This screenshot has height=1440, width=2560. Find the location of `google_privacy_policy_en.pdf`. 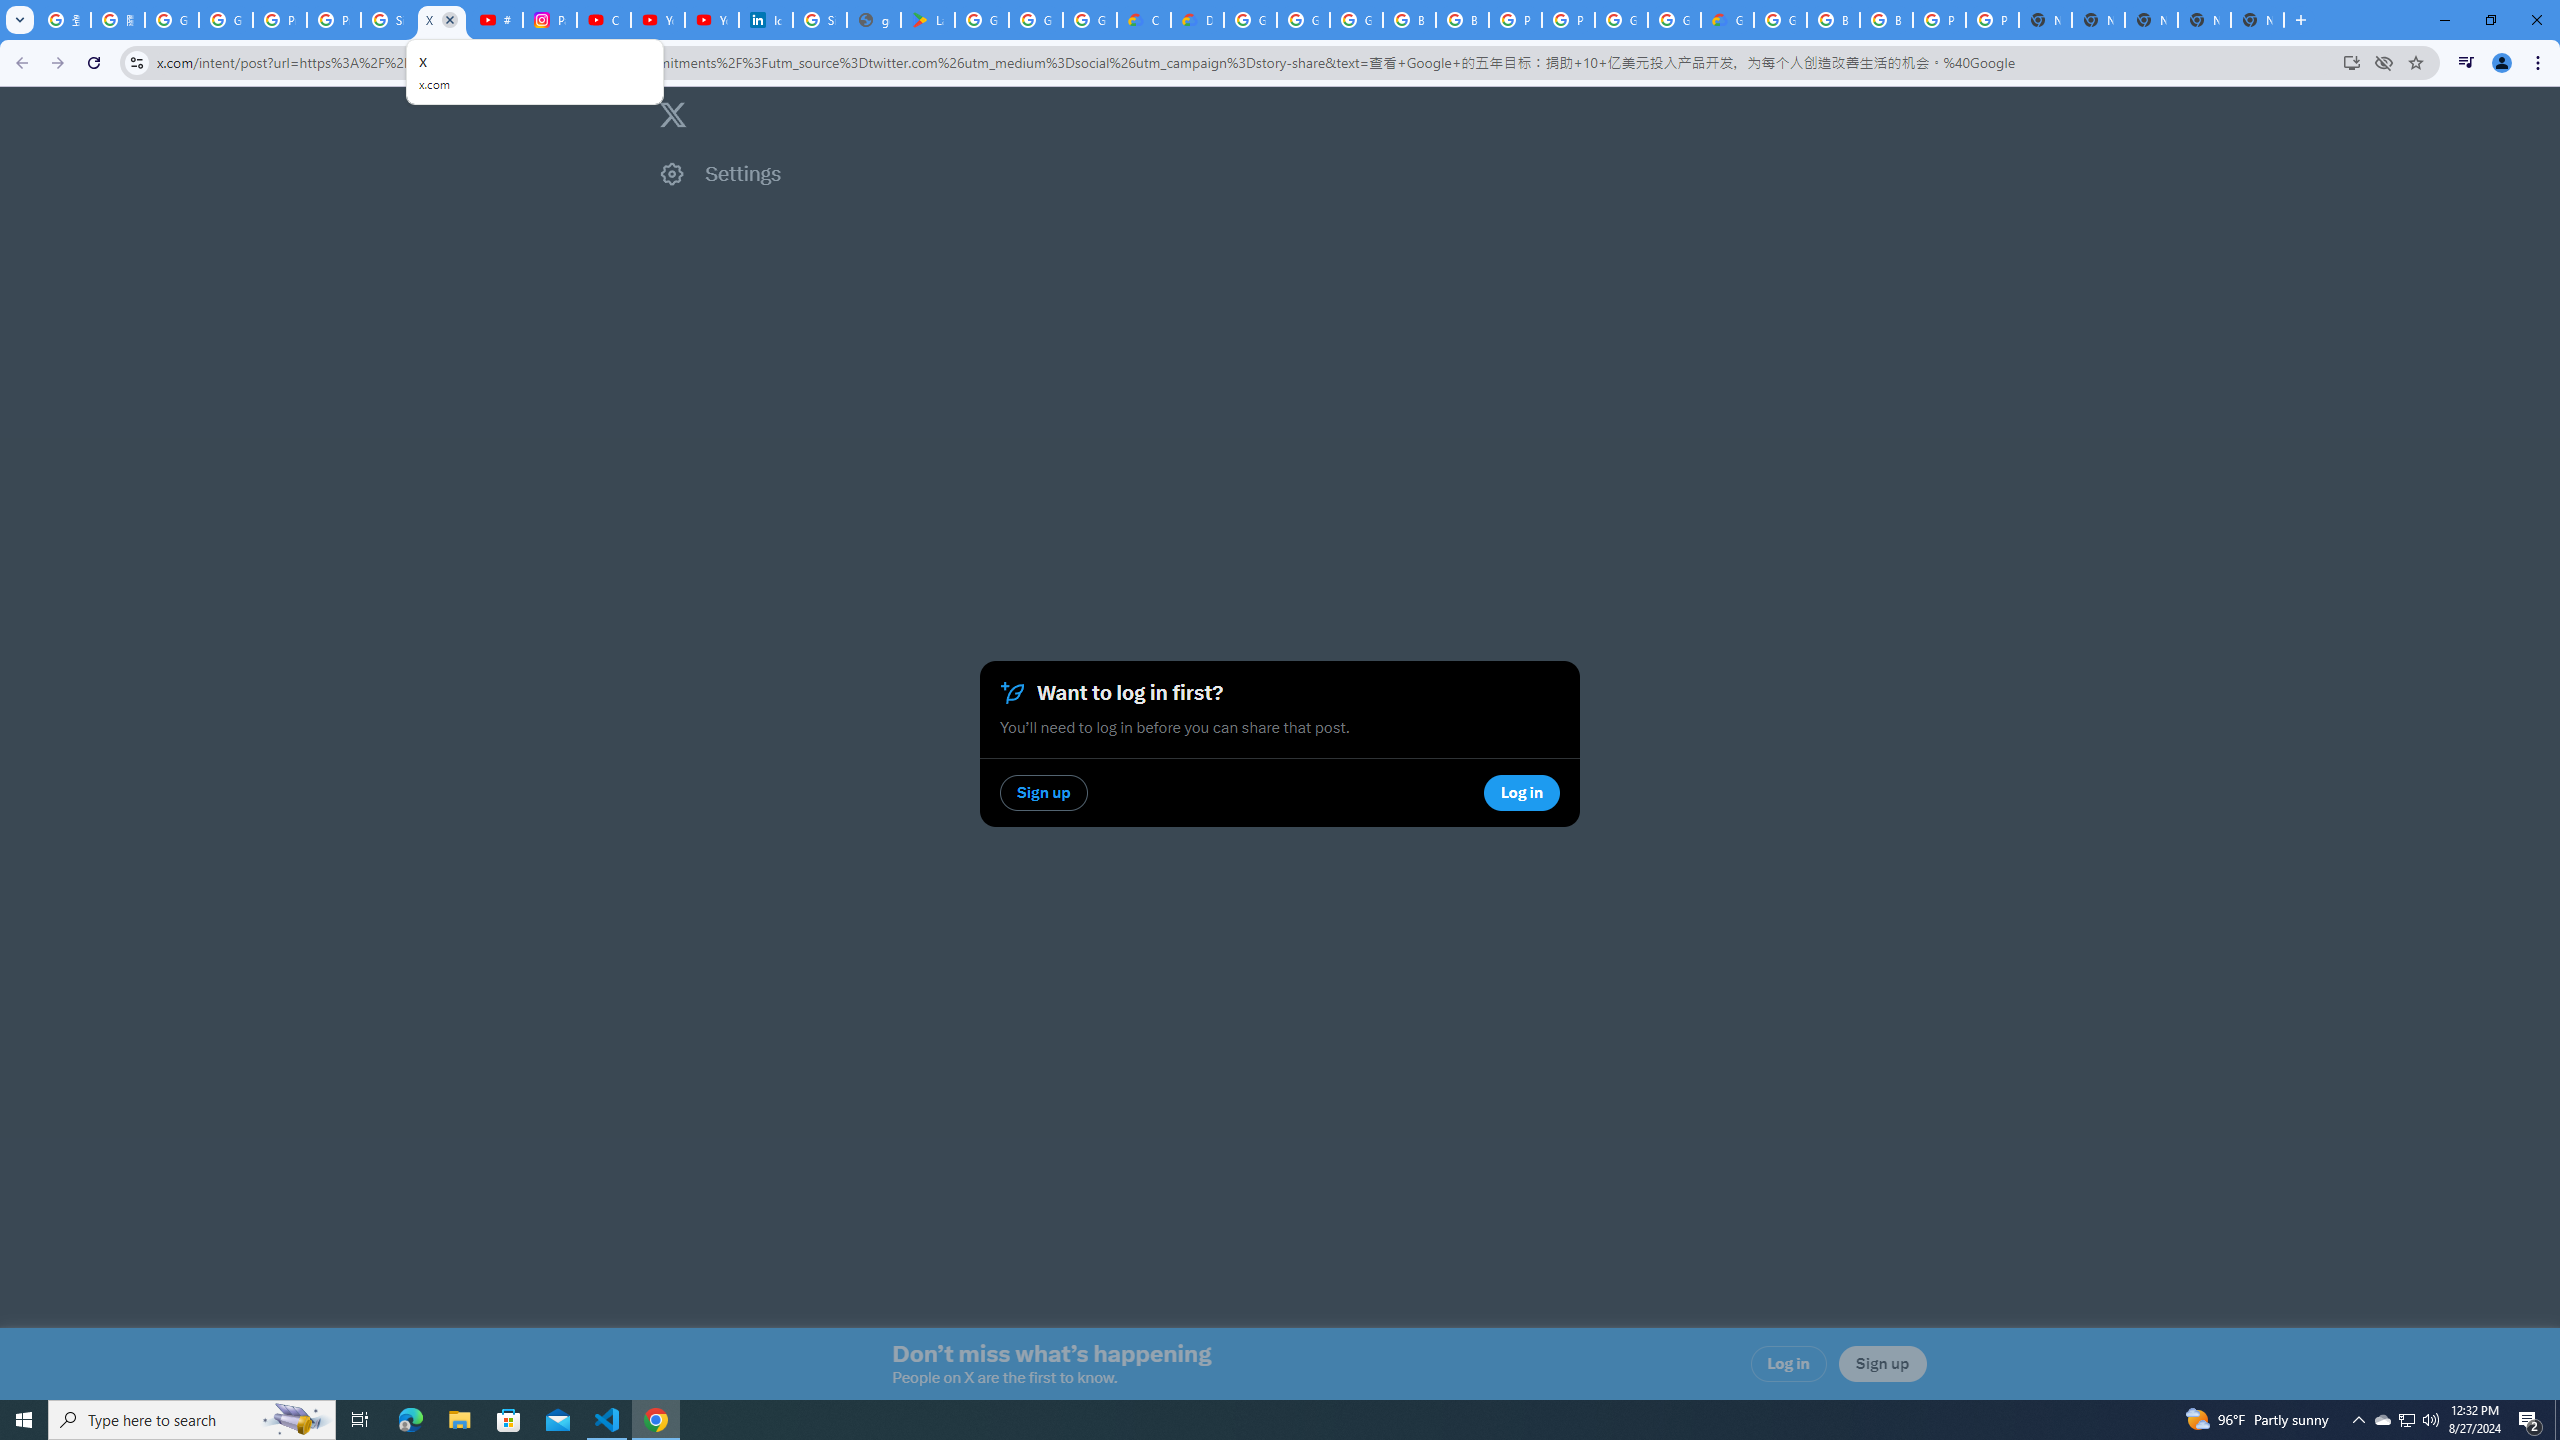

google_privacy_policy_en.pdf is located at coordinates (872, 20).